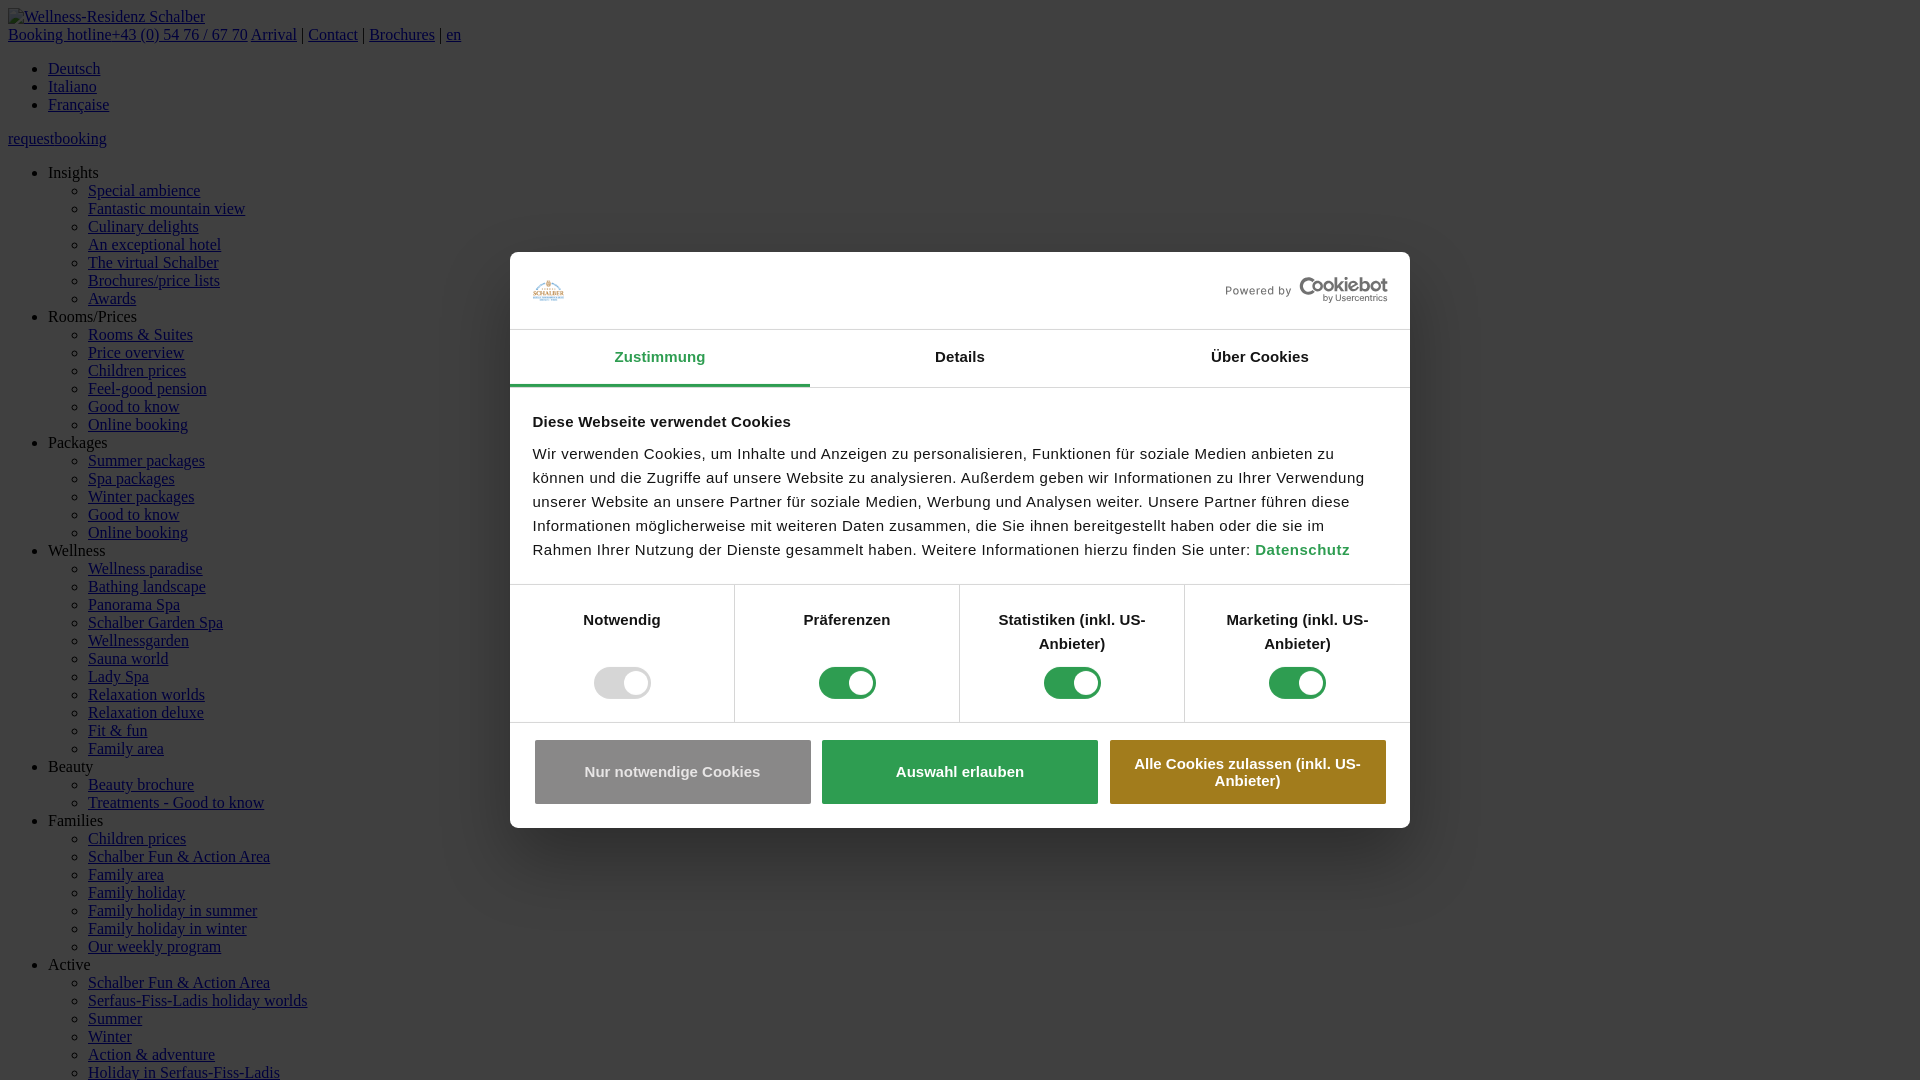 The height and width of the screenshot is (1080, 1920). I want to click on Datenschutz, so click(1302, 550).